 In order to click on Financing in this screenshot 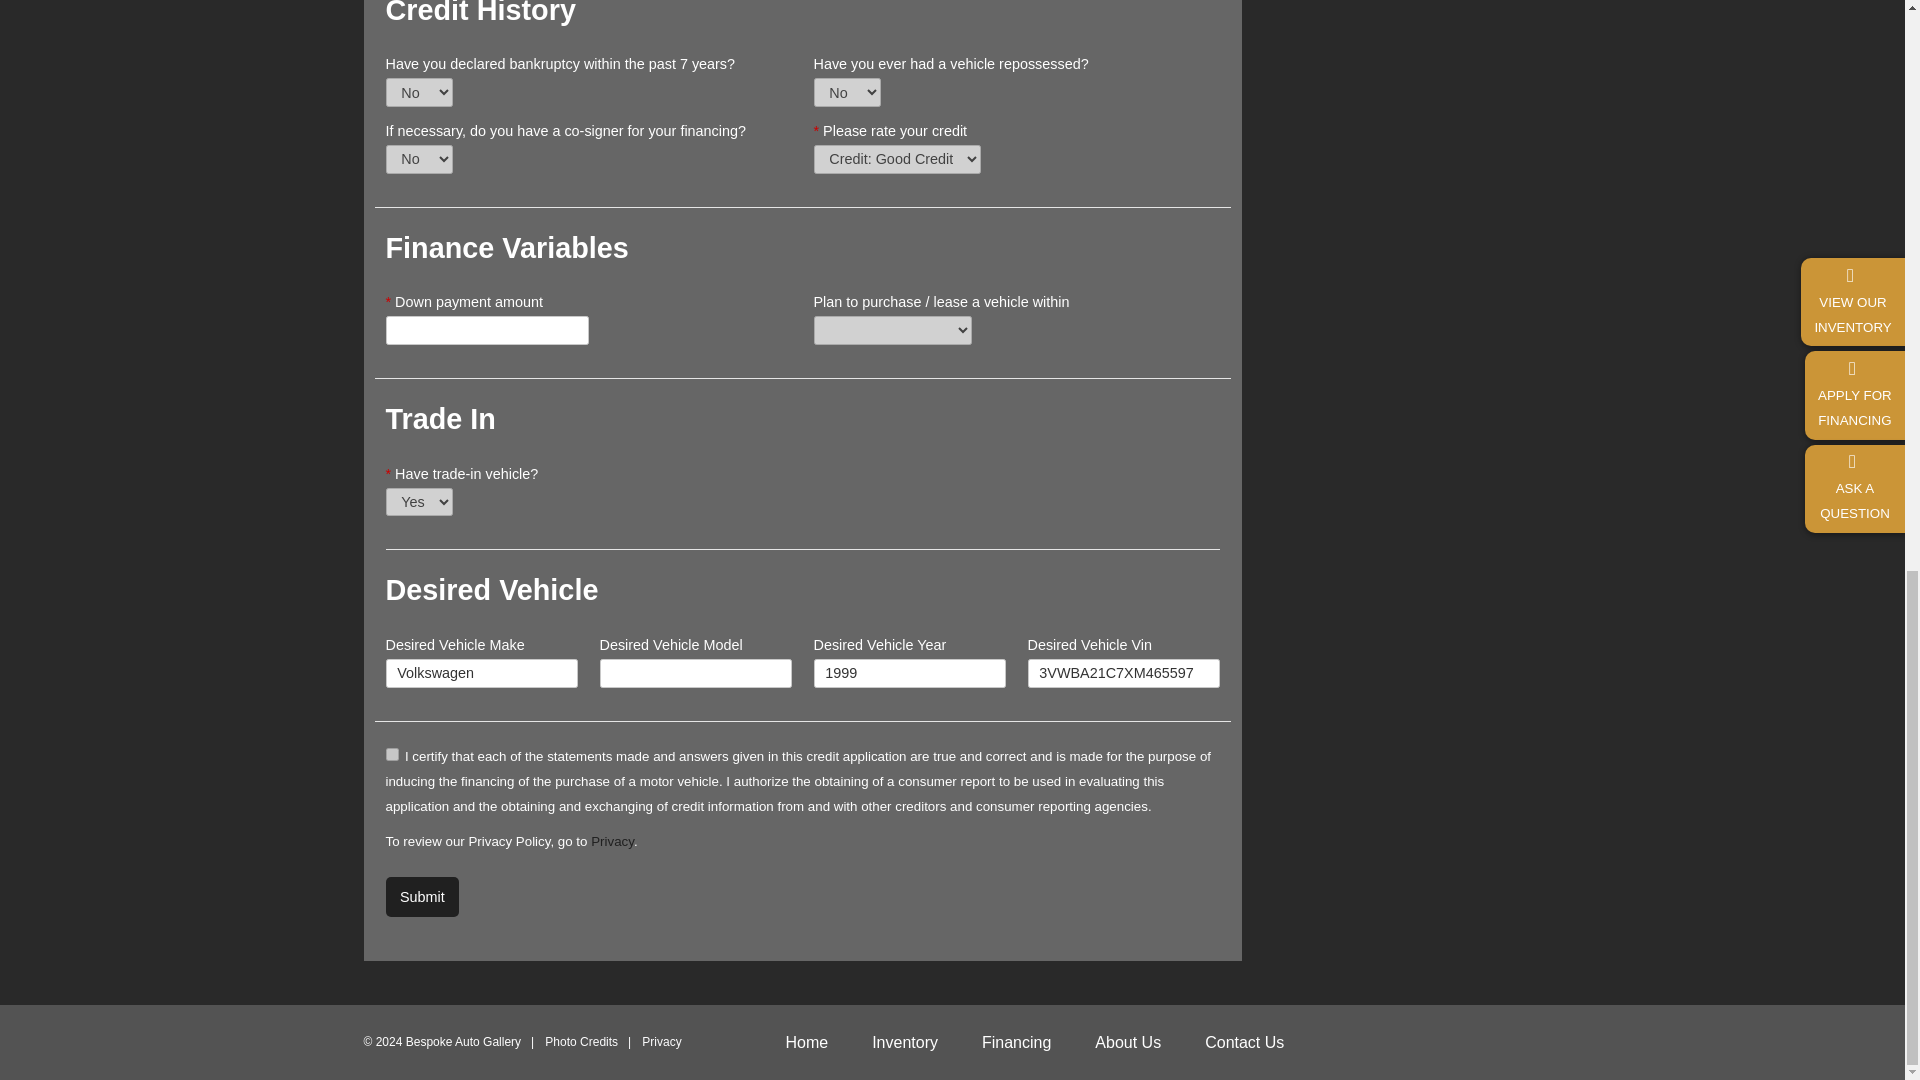, I will do `click(1016, 1043)`.